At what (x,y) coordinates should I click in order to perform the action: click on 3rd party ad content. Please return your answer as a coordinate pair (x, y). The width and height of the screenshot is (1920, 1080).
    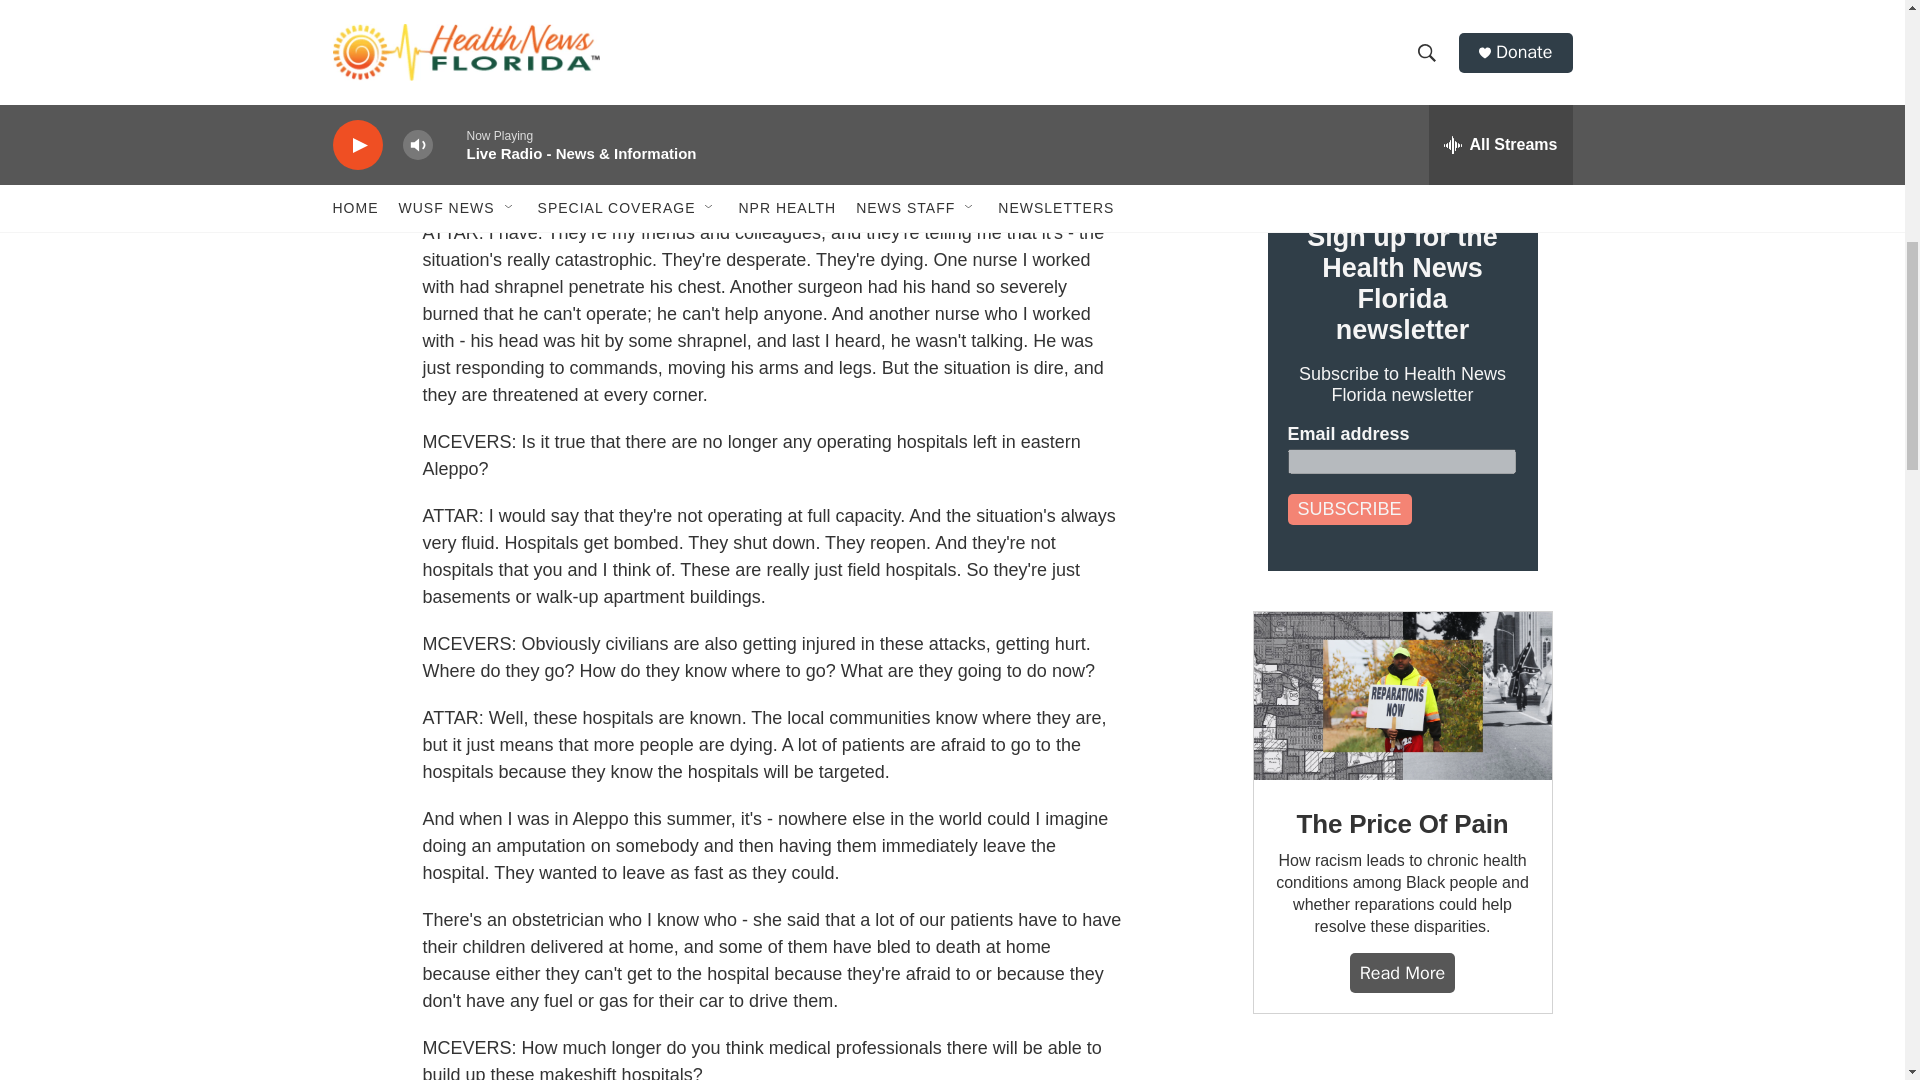
    Looking at the image, I should click on (1401, 1067).